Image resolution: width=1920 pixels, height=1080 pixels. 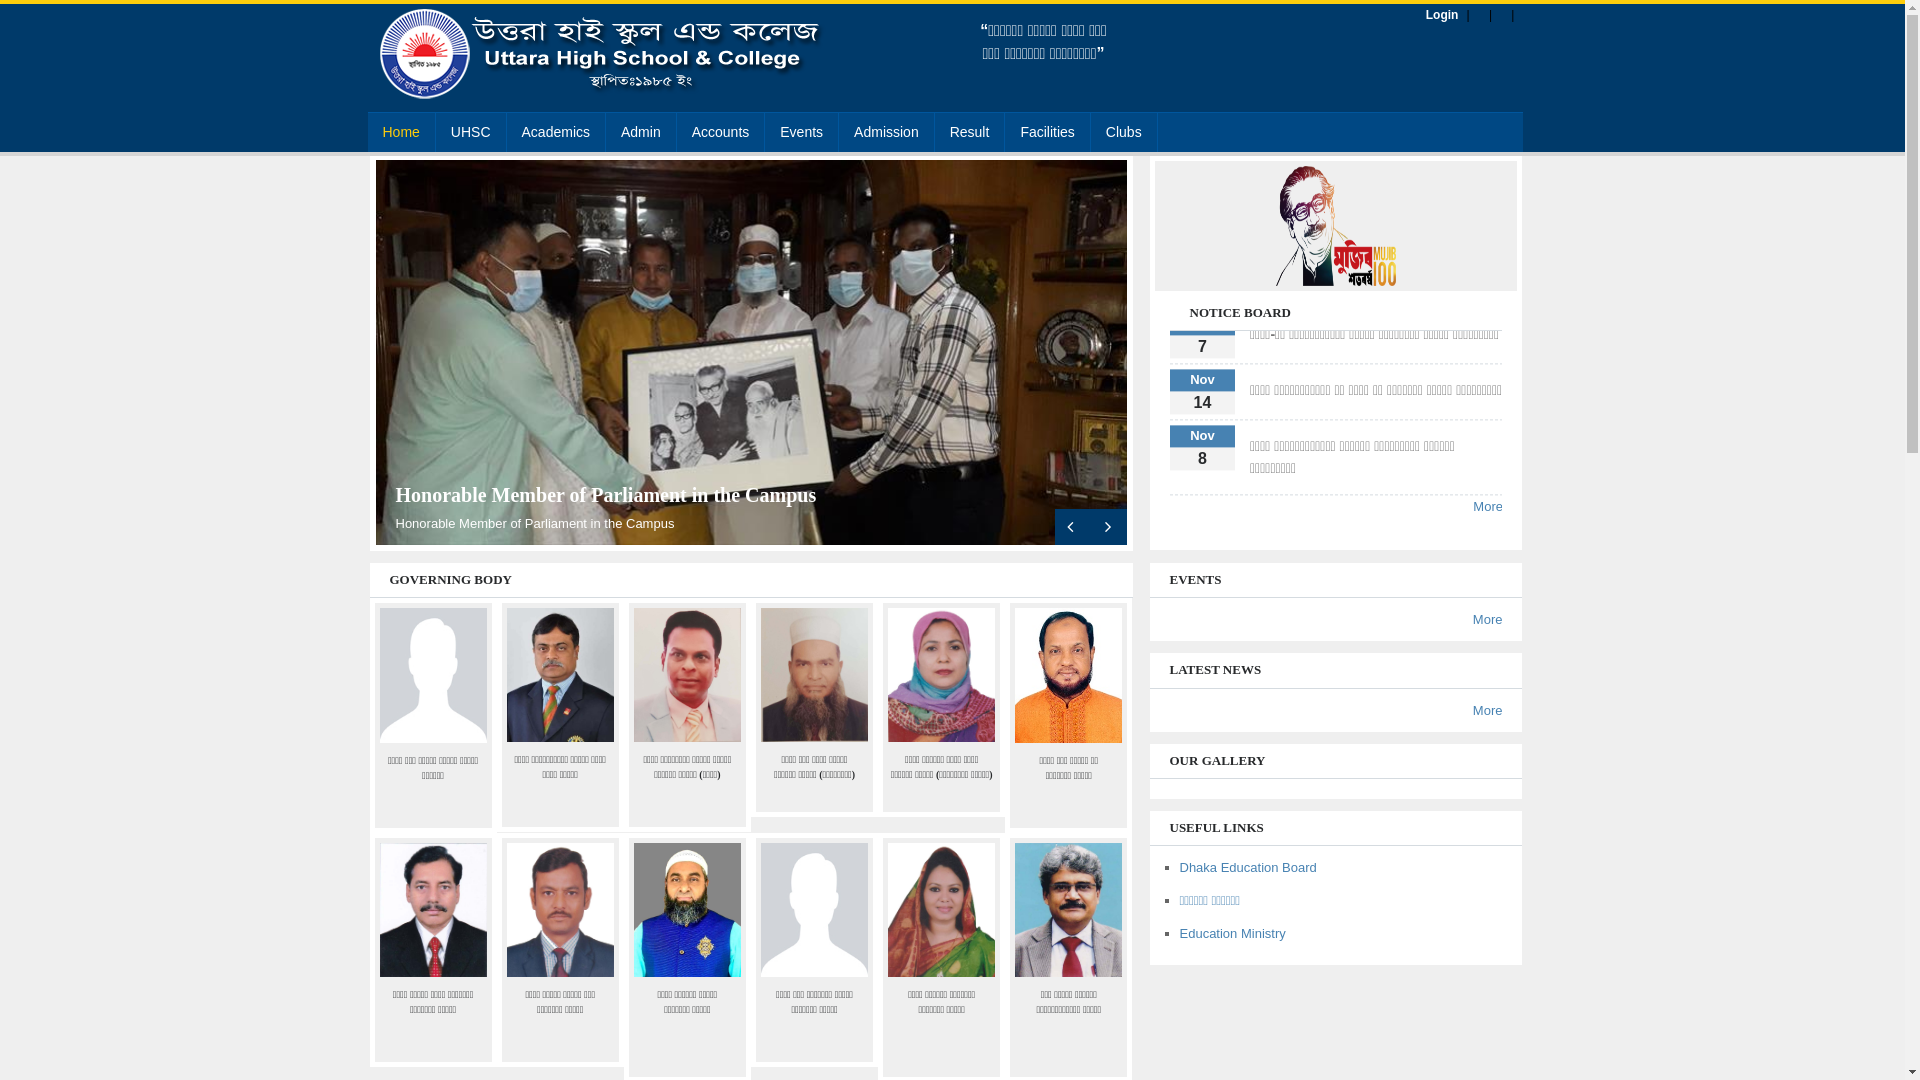 I want to click on Dhaka Education Board, so click(x=1248, y=868).